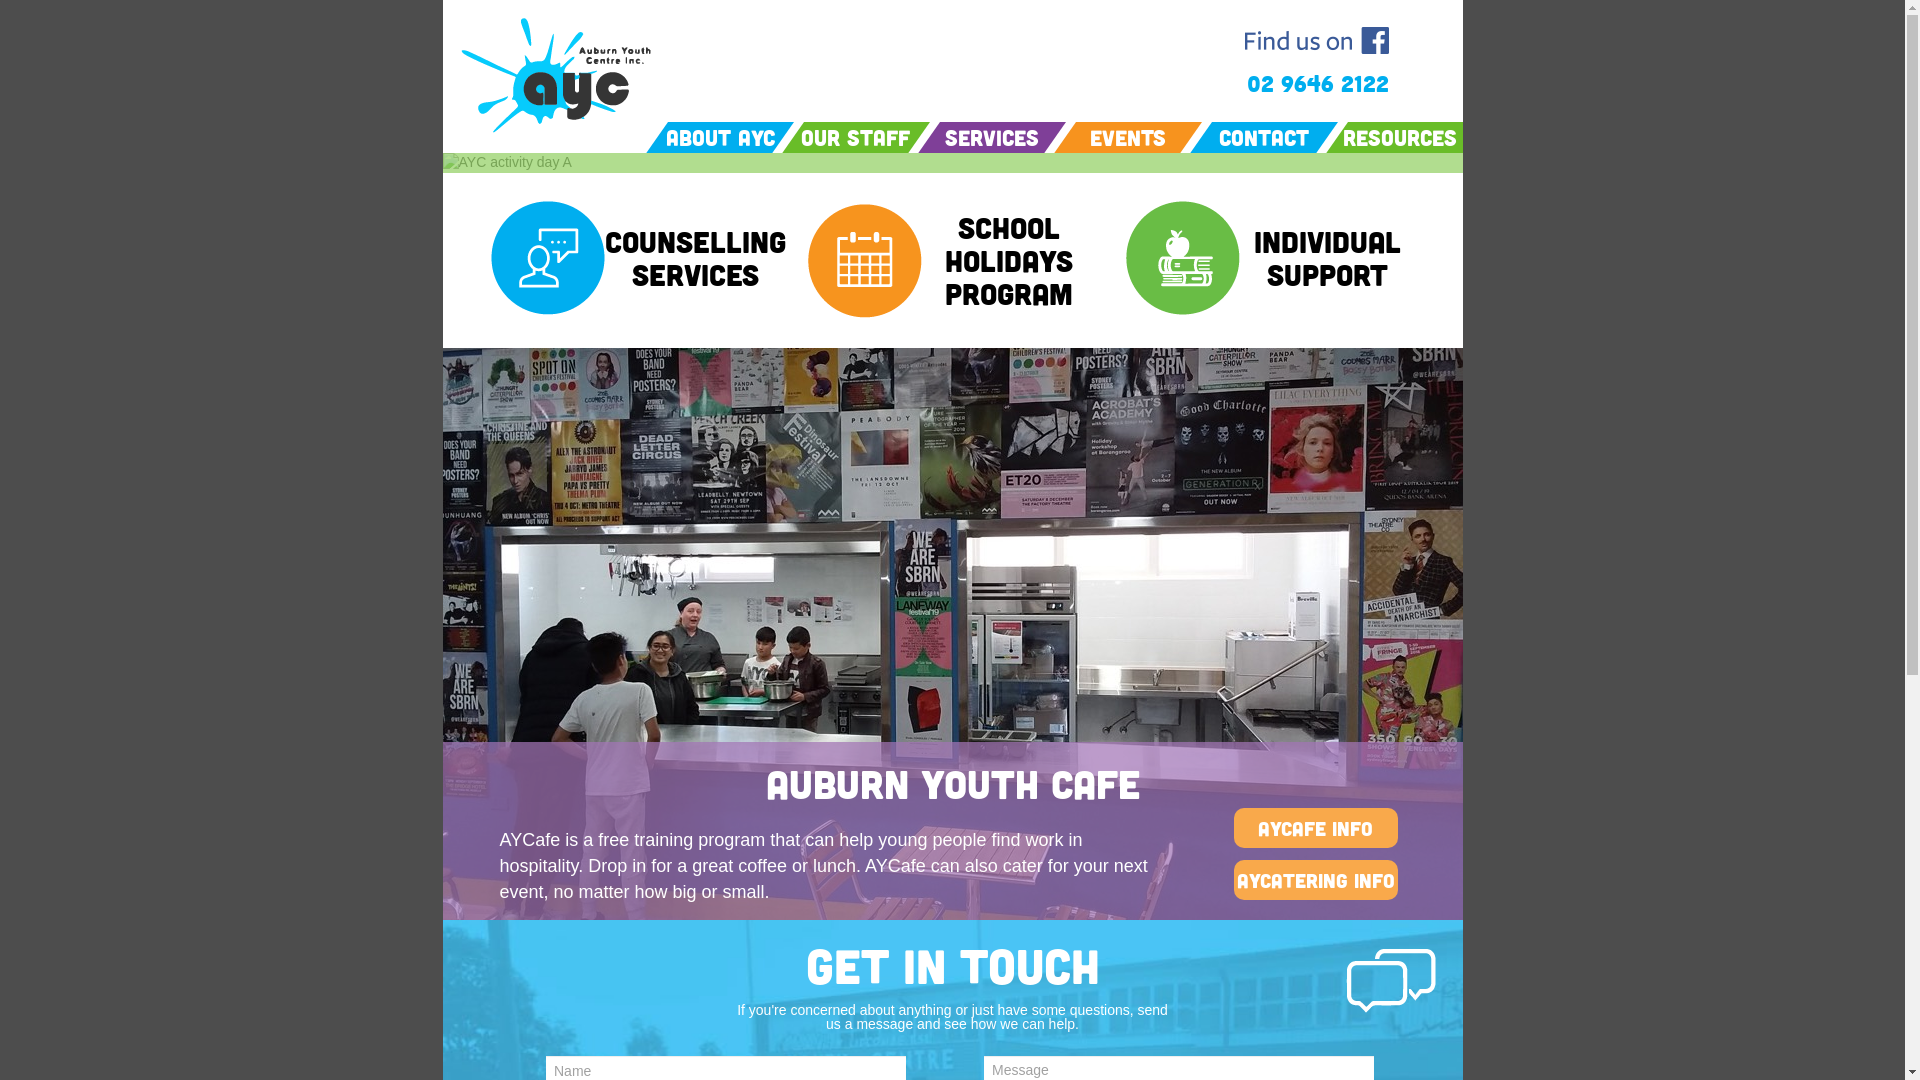 The image size is (1920, 1080). Describe the element at coordinates (1128, 138) in the screenshot. I see `Events` at that location.